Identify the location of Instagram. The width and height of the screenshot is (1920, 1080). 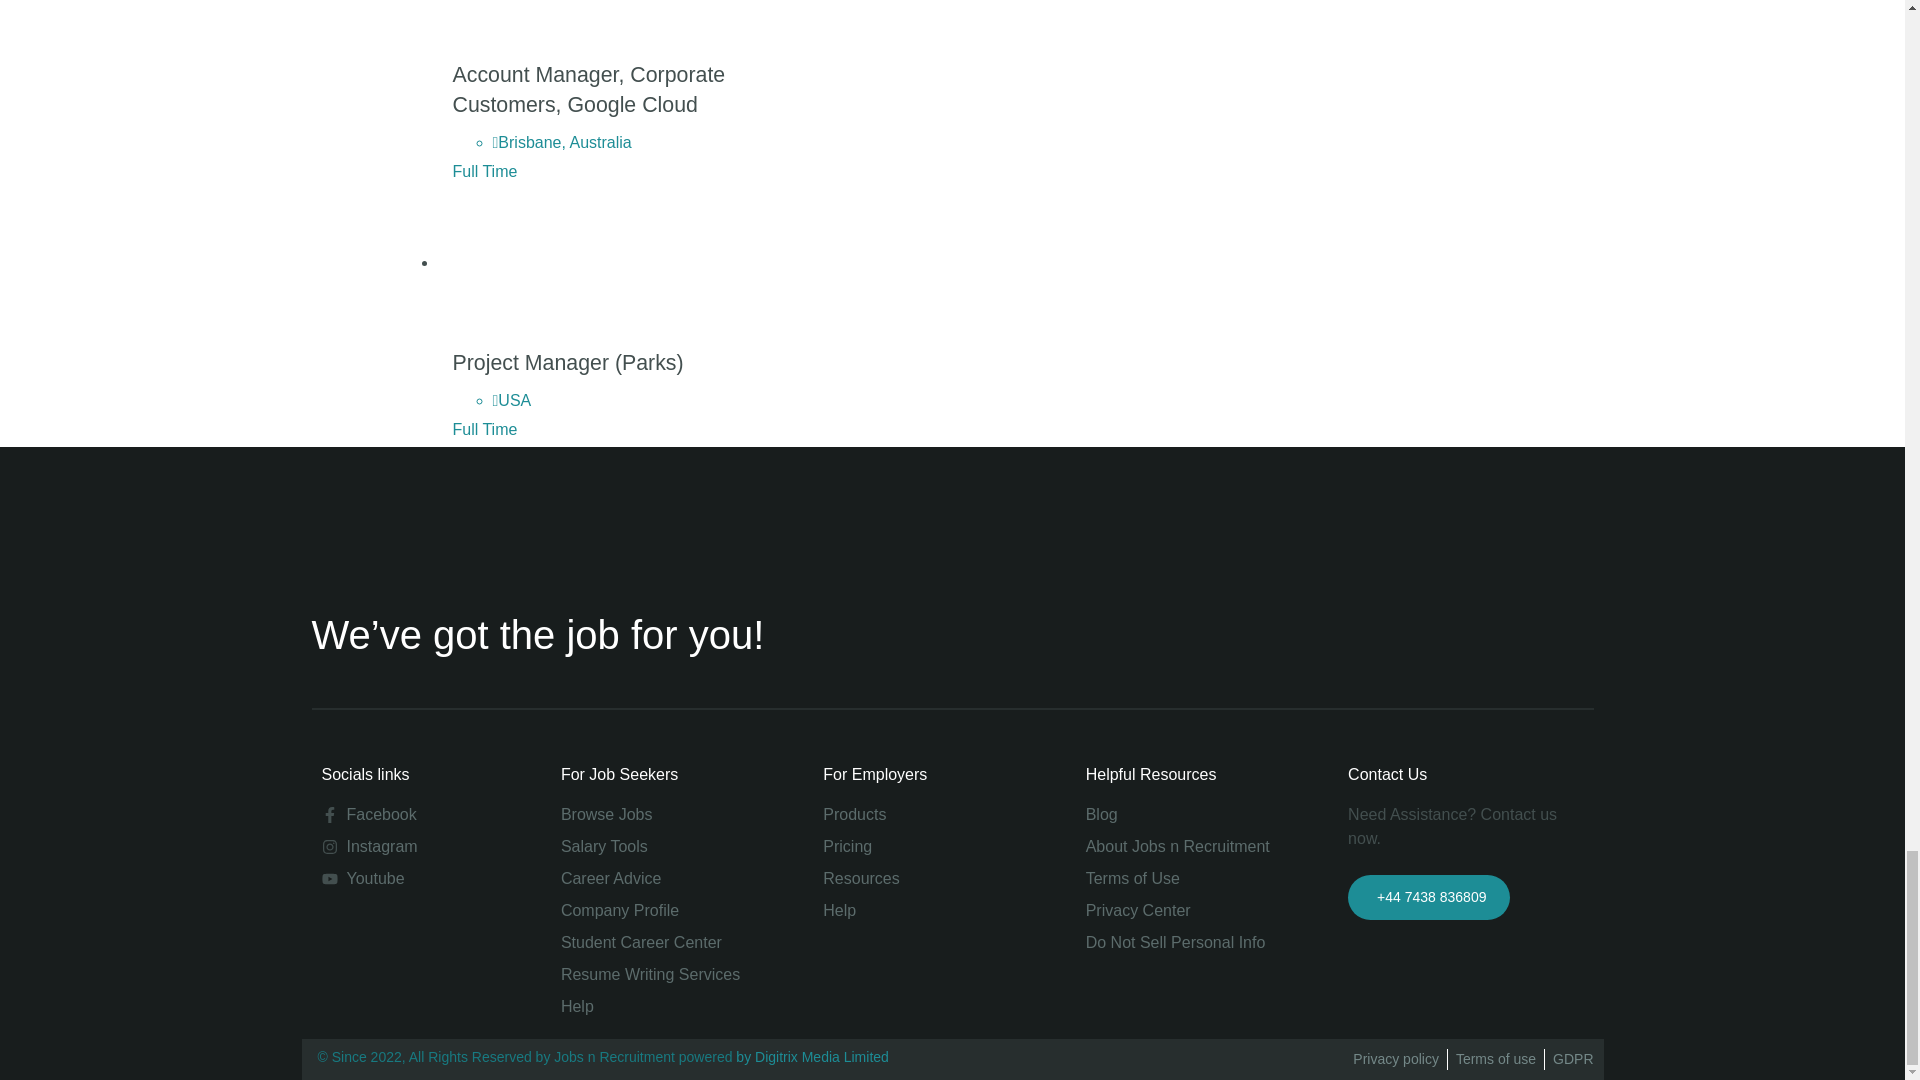
(416, 846).